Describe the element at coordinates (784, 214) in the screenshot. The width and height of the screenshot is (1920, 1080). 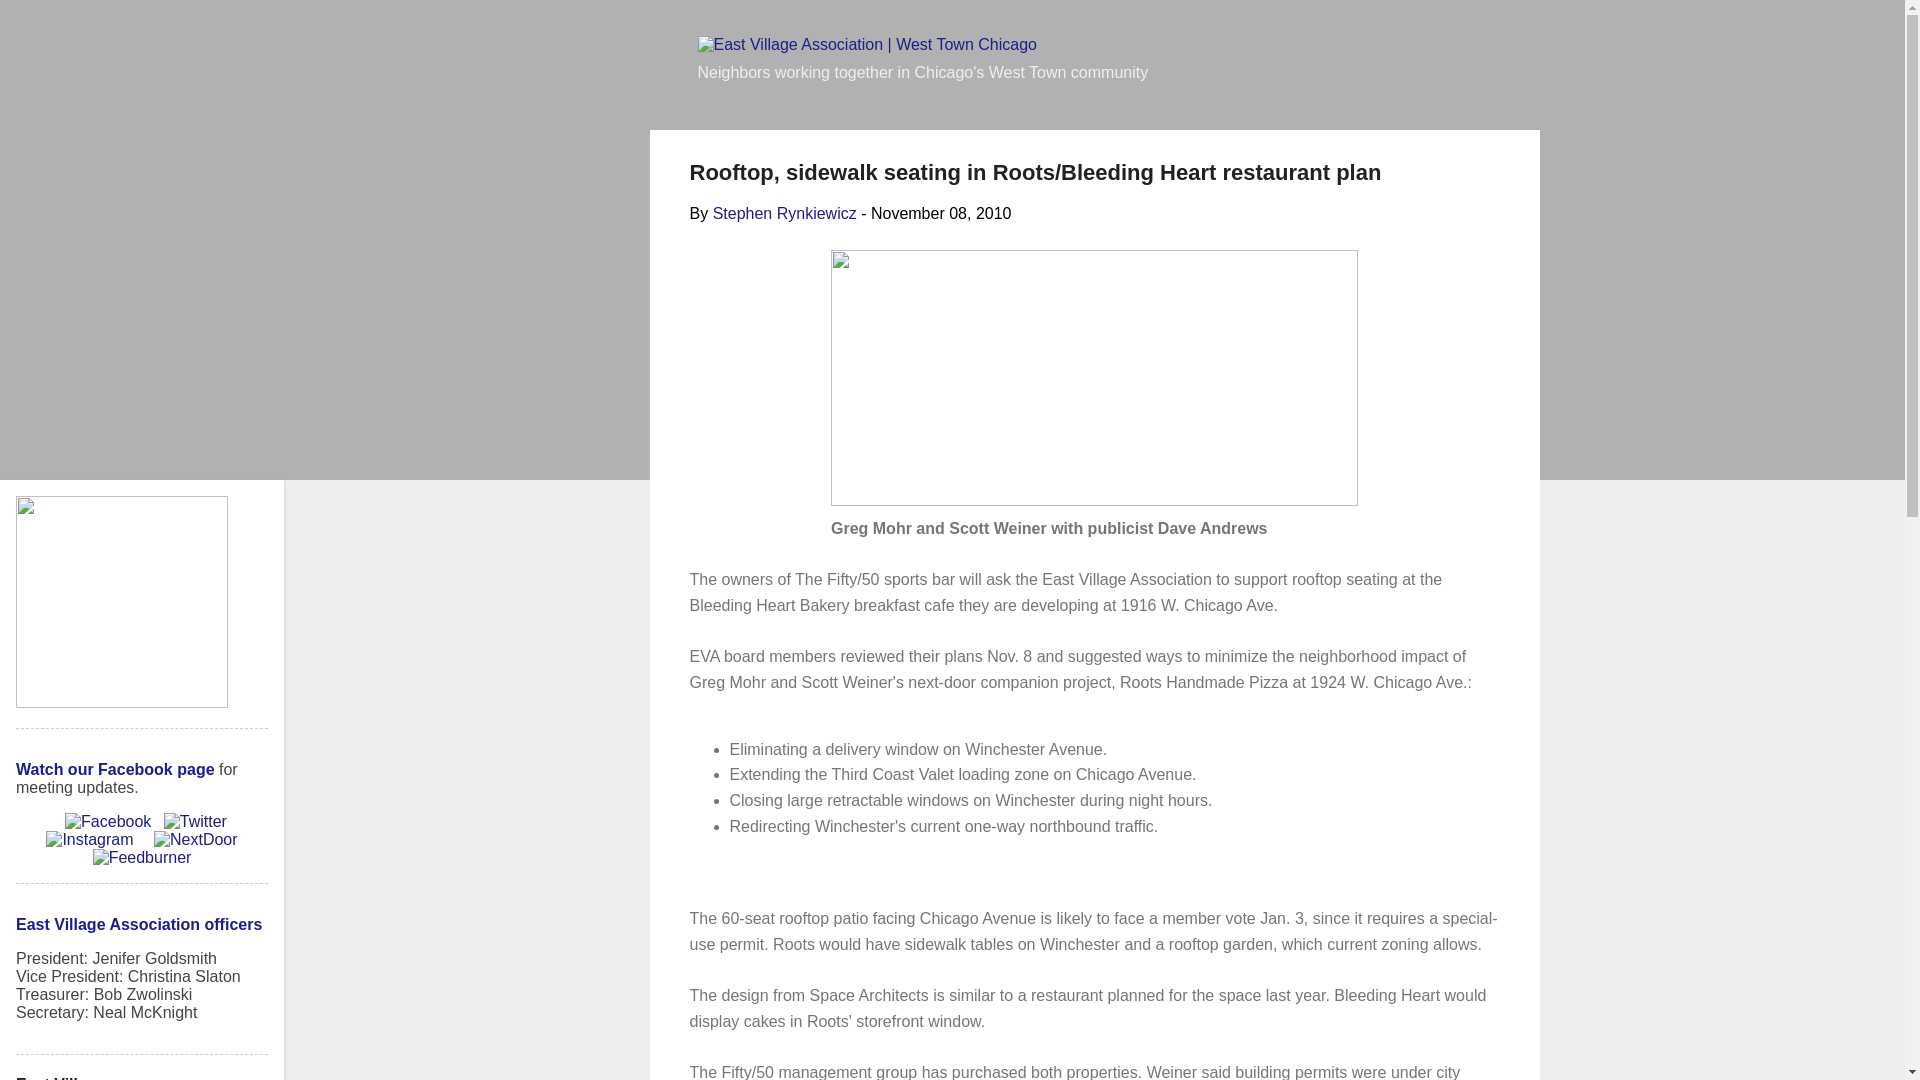
I see `Stephen Rynkiewicz` at that location.